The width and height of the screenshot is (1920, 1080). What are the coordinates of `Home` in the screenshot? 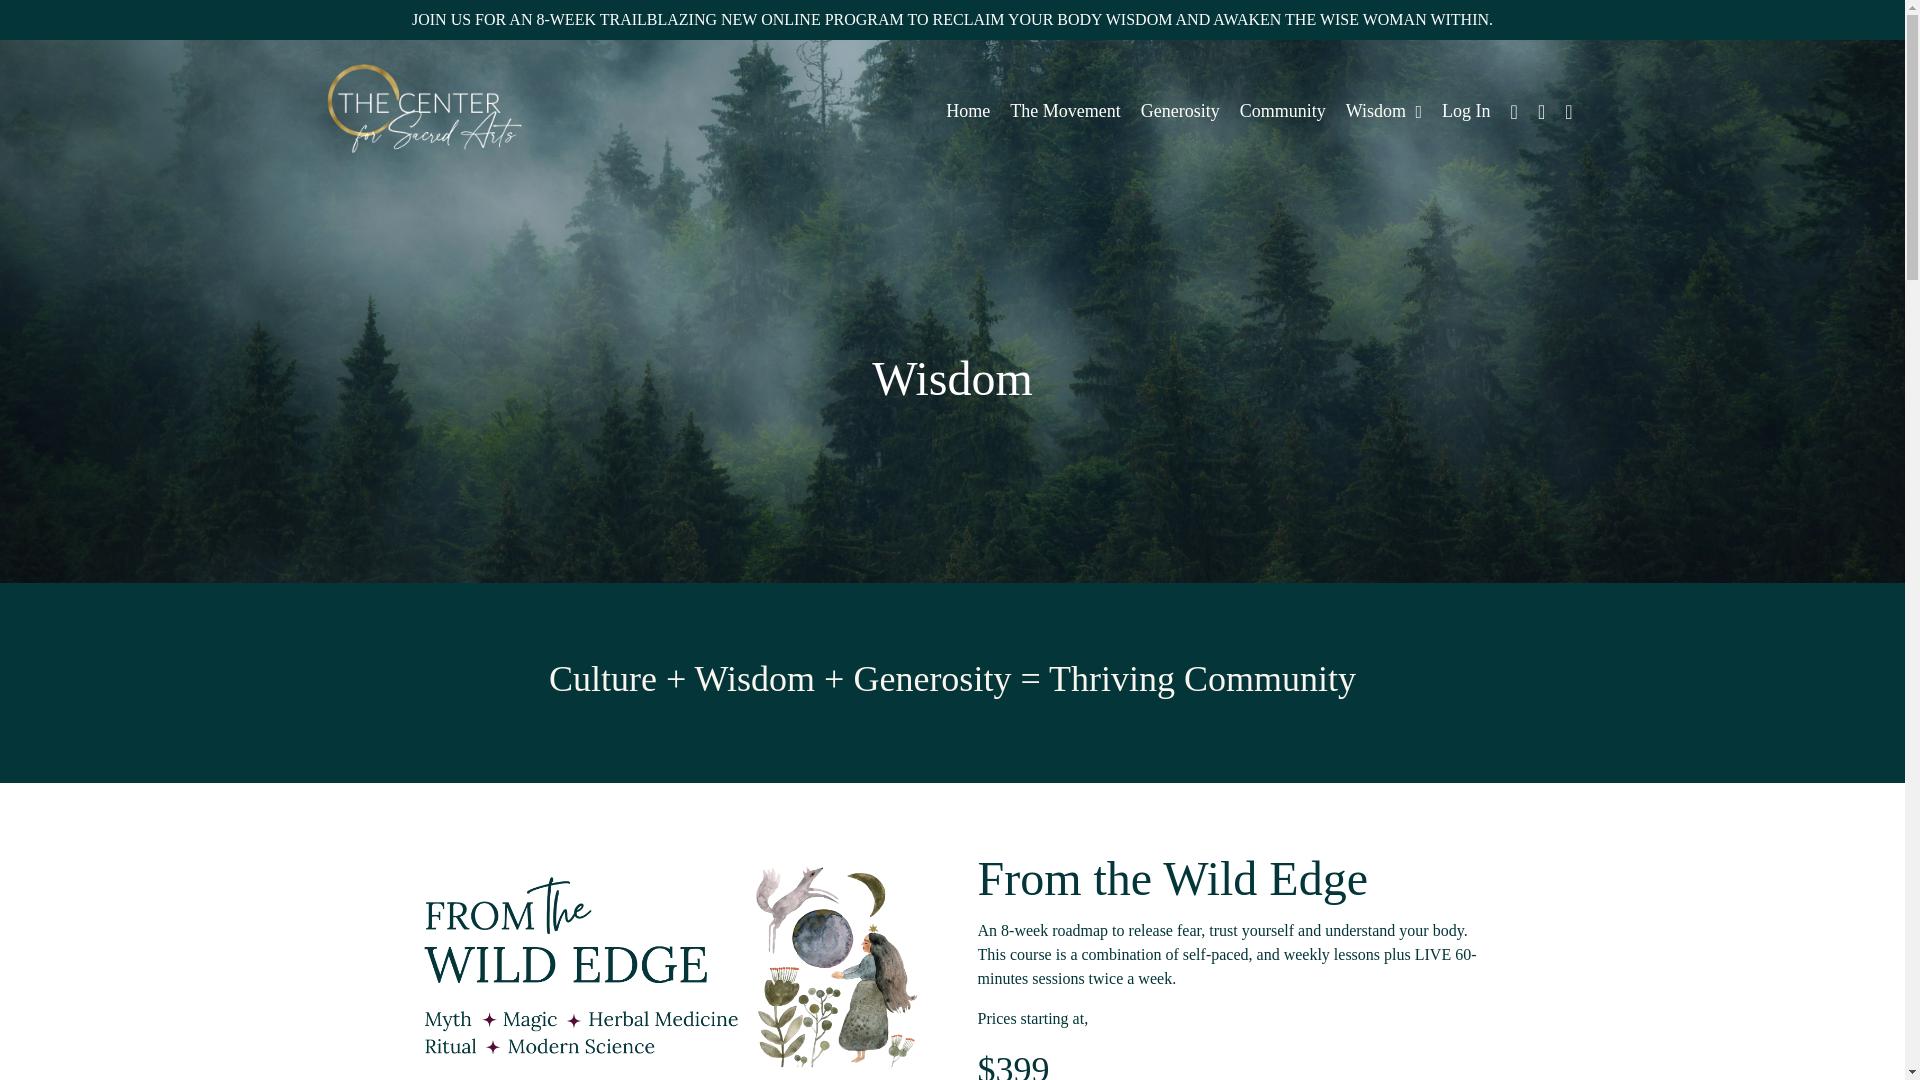 It's located at (968, 112).